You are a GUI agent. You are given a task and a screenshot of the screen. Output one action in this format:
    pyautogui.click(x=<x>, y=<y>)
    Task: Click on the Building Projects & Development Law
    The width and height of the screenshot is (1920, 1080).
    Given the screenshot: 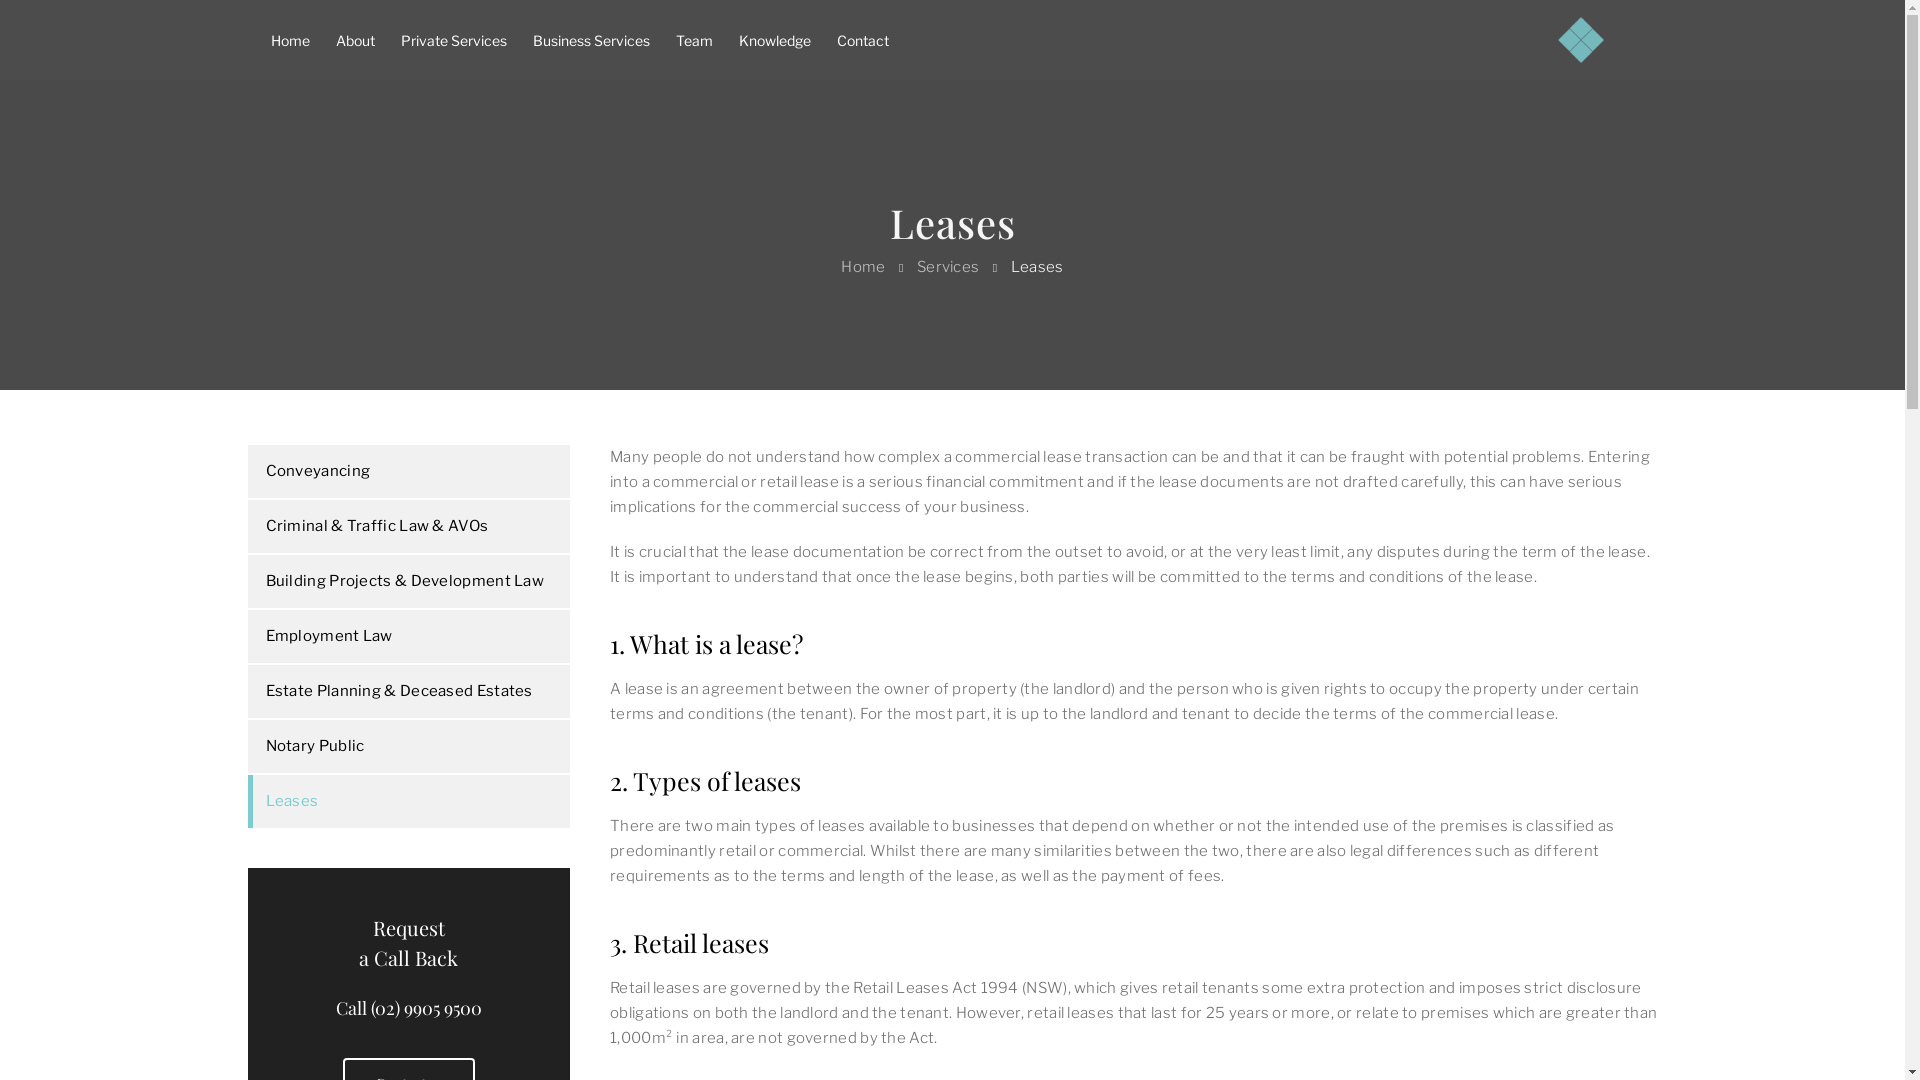 What is the action you would take?
    pyautogui.click(x=410, y=582)
    